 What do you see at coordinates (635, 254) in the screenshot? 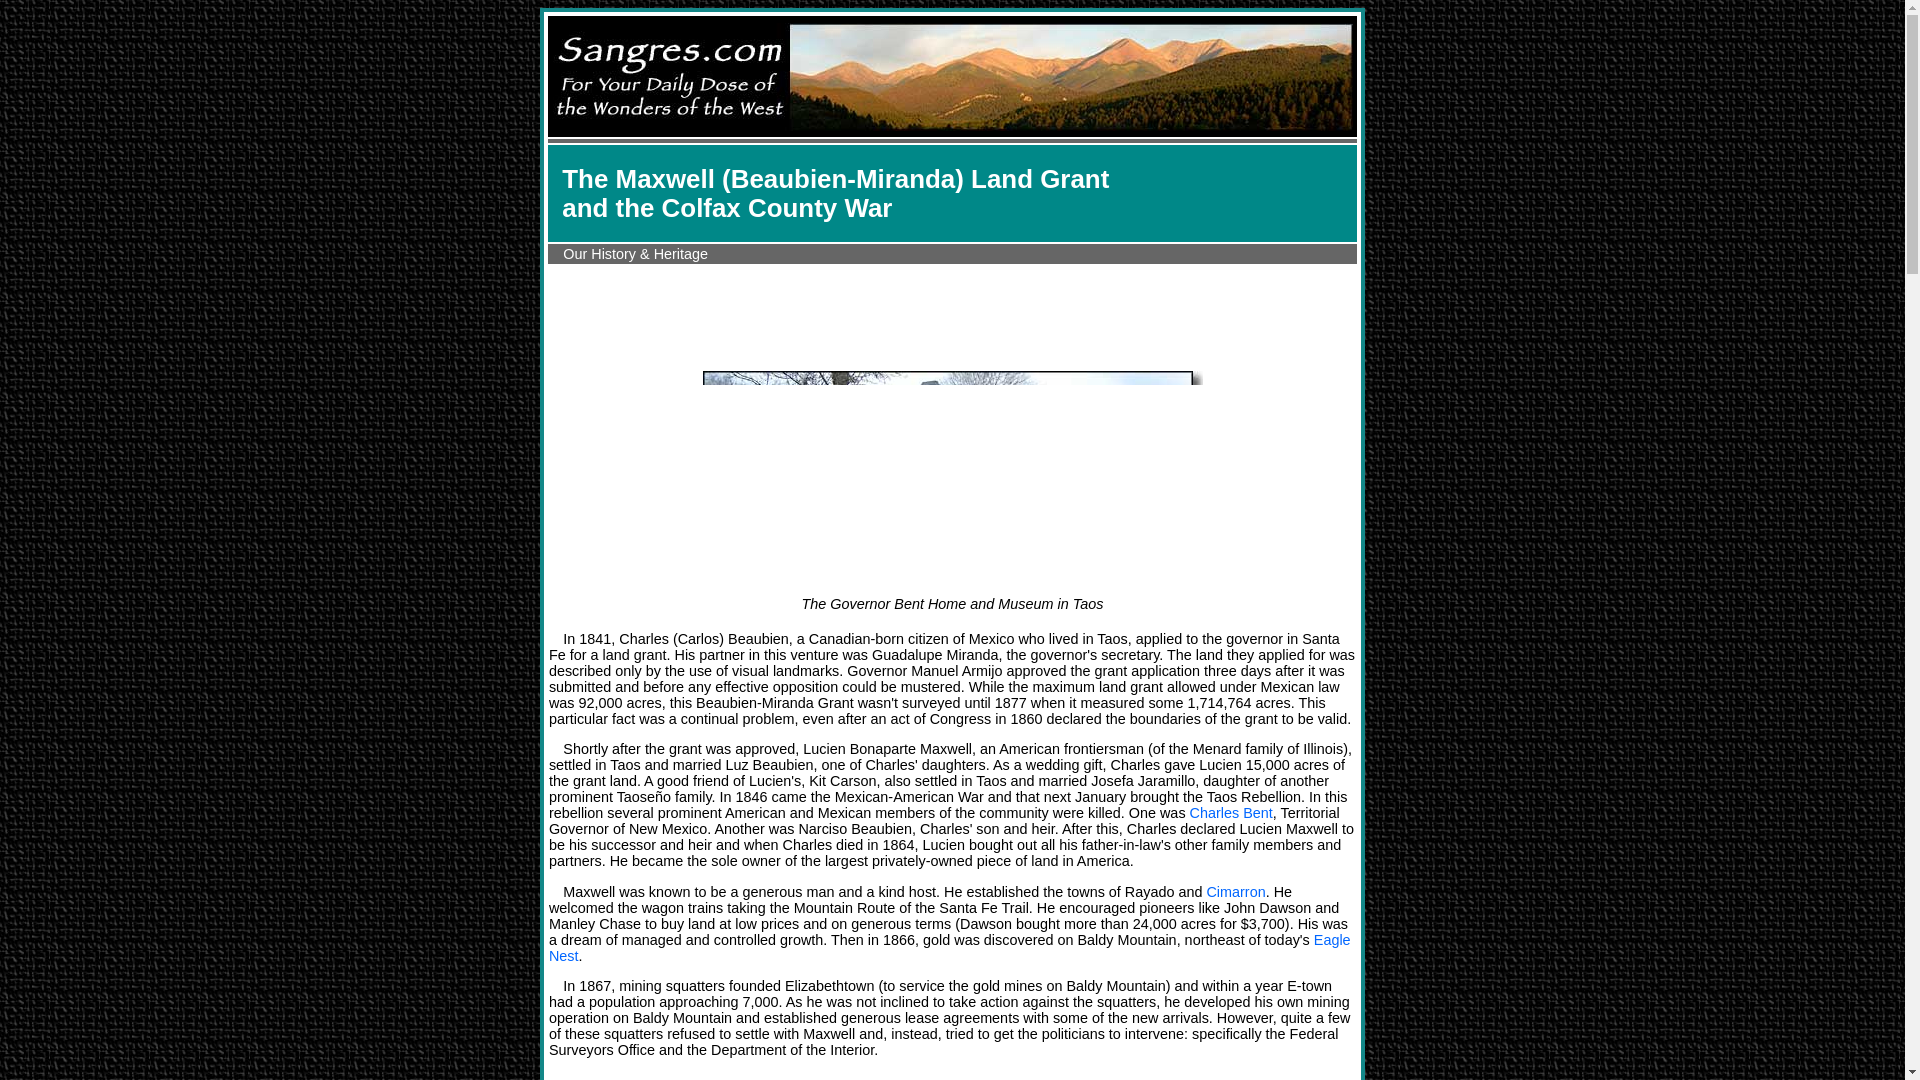
I see `Our History and Heritage` at bounding box center [635, 254].